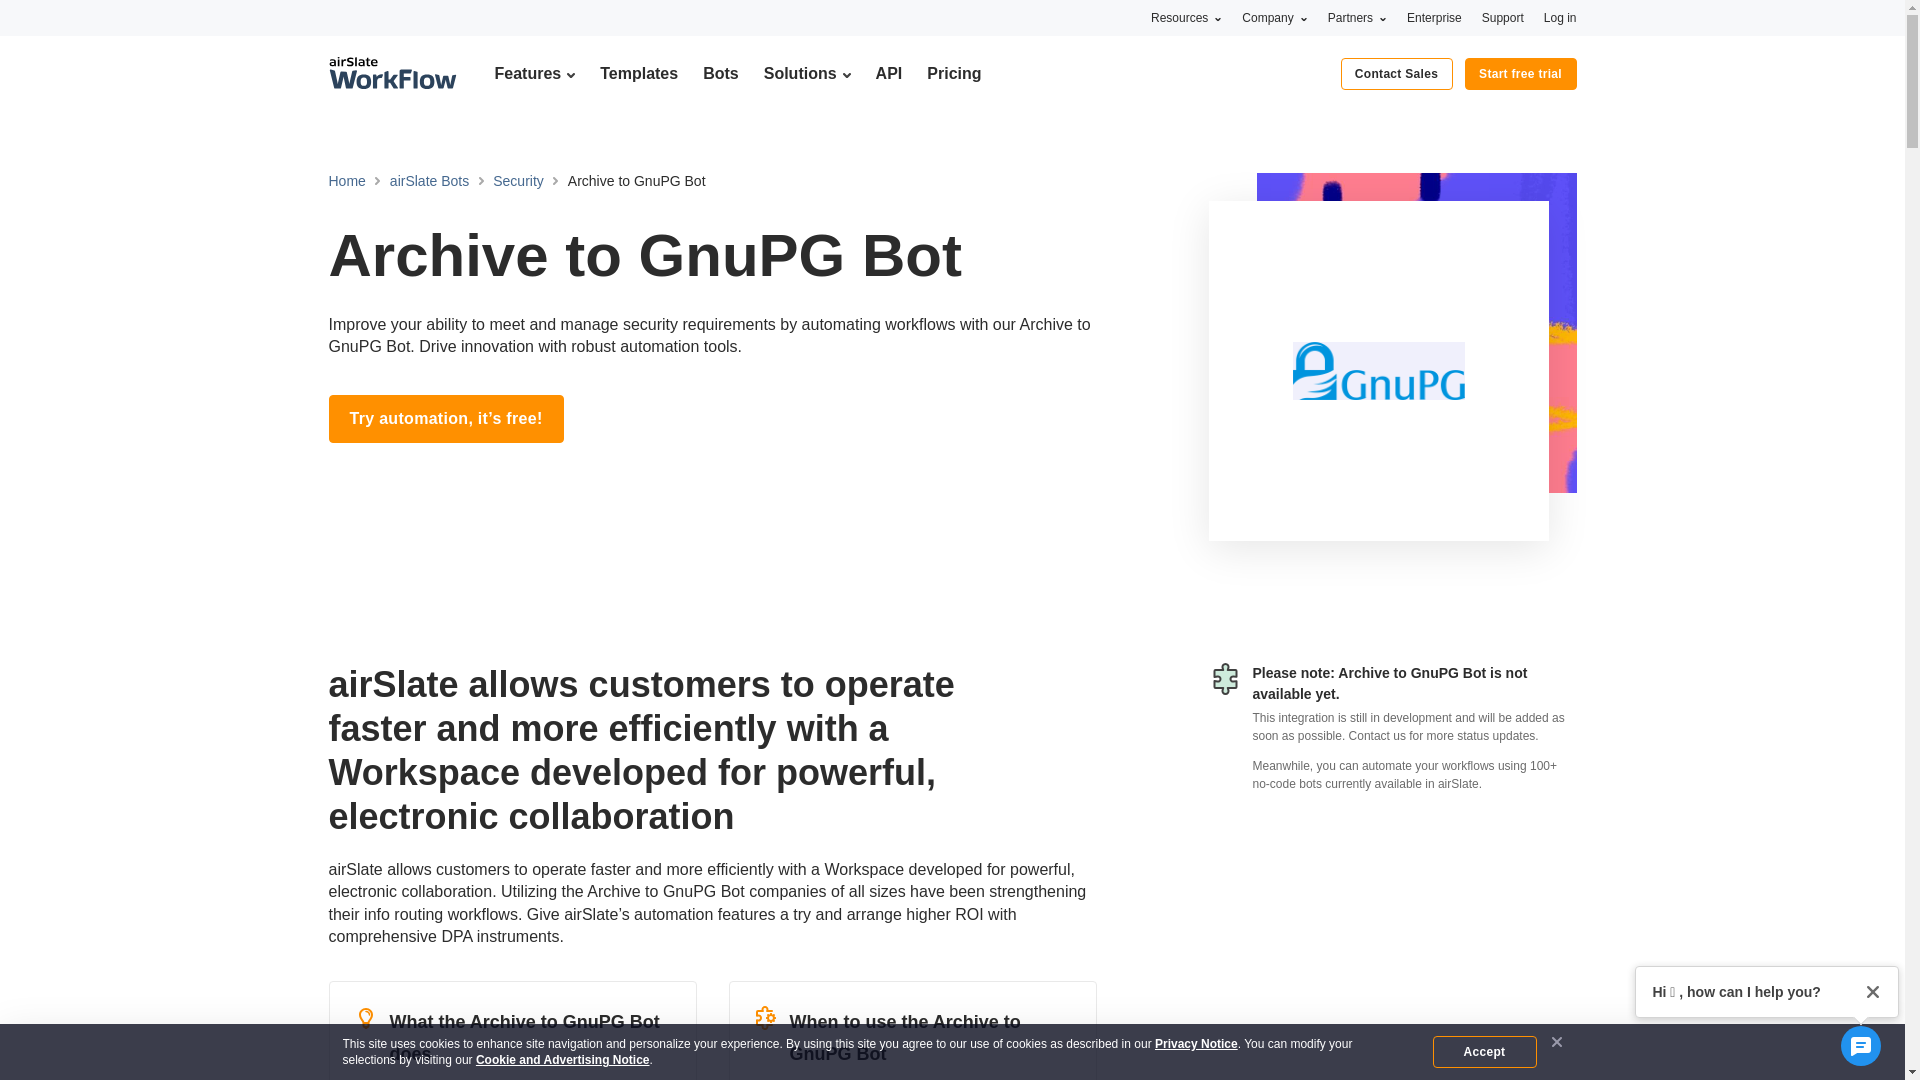 The width and height of the screenshot is (1920, 1080). Describe the element at coordinates (638, 73) in the screenshot. I see `Templates` at that location.